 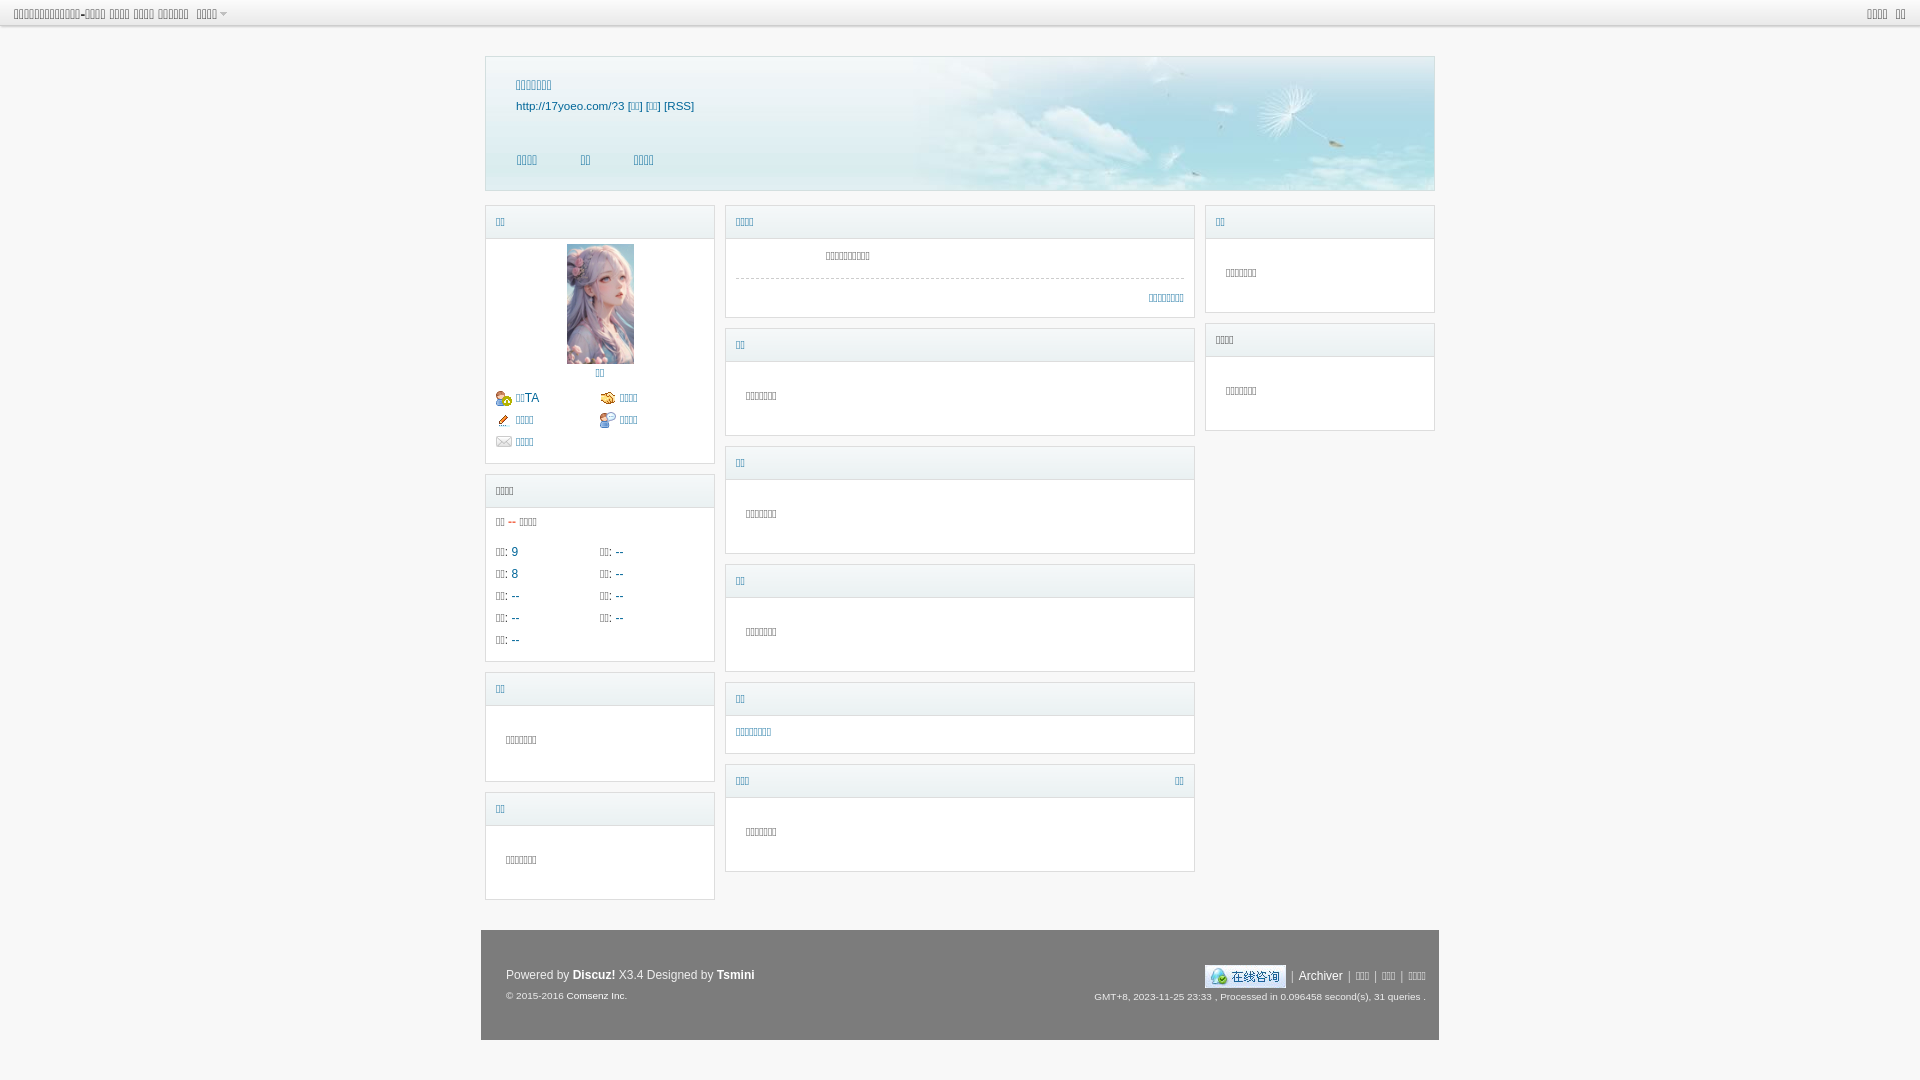 What do you see at coordinates (514, 574) in the screenshot?
I see `8` at bounding box center [514, 574].